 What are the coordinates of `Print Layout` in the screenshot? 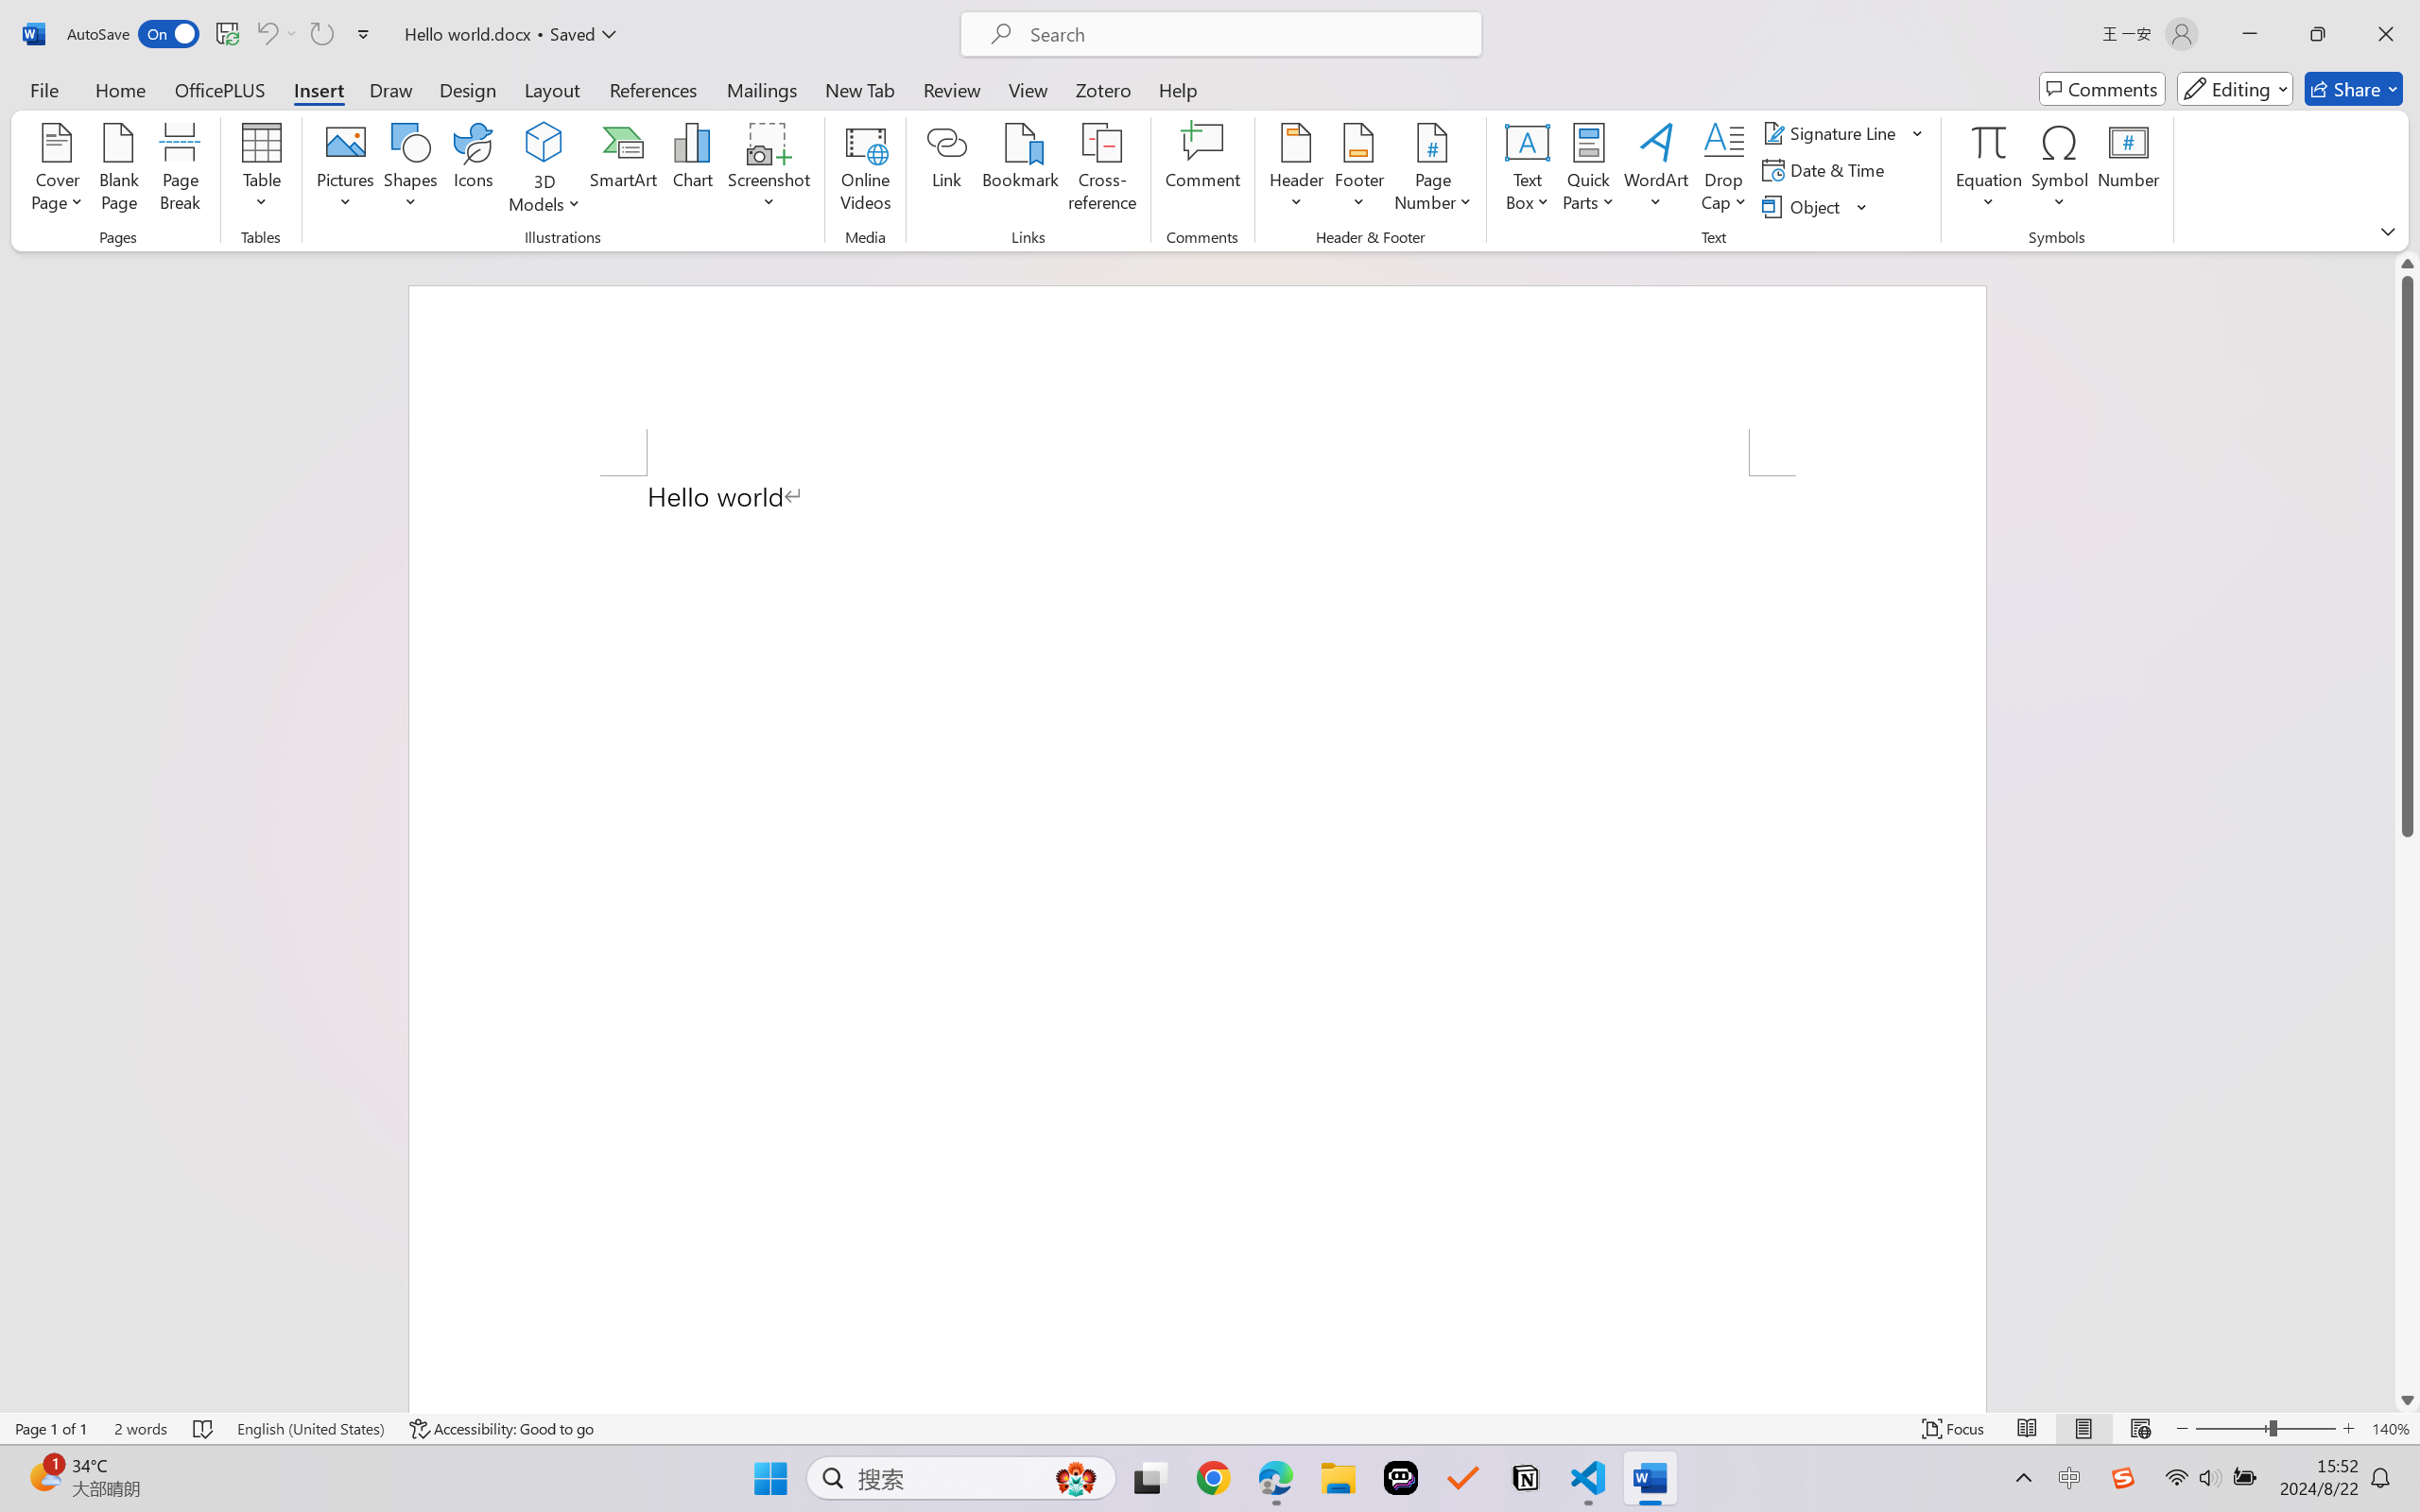 It's located at (2084, 1429).